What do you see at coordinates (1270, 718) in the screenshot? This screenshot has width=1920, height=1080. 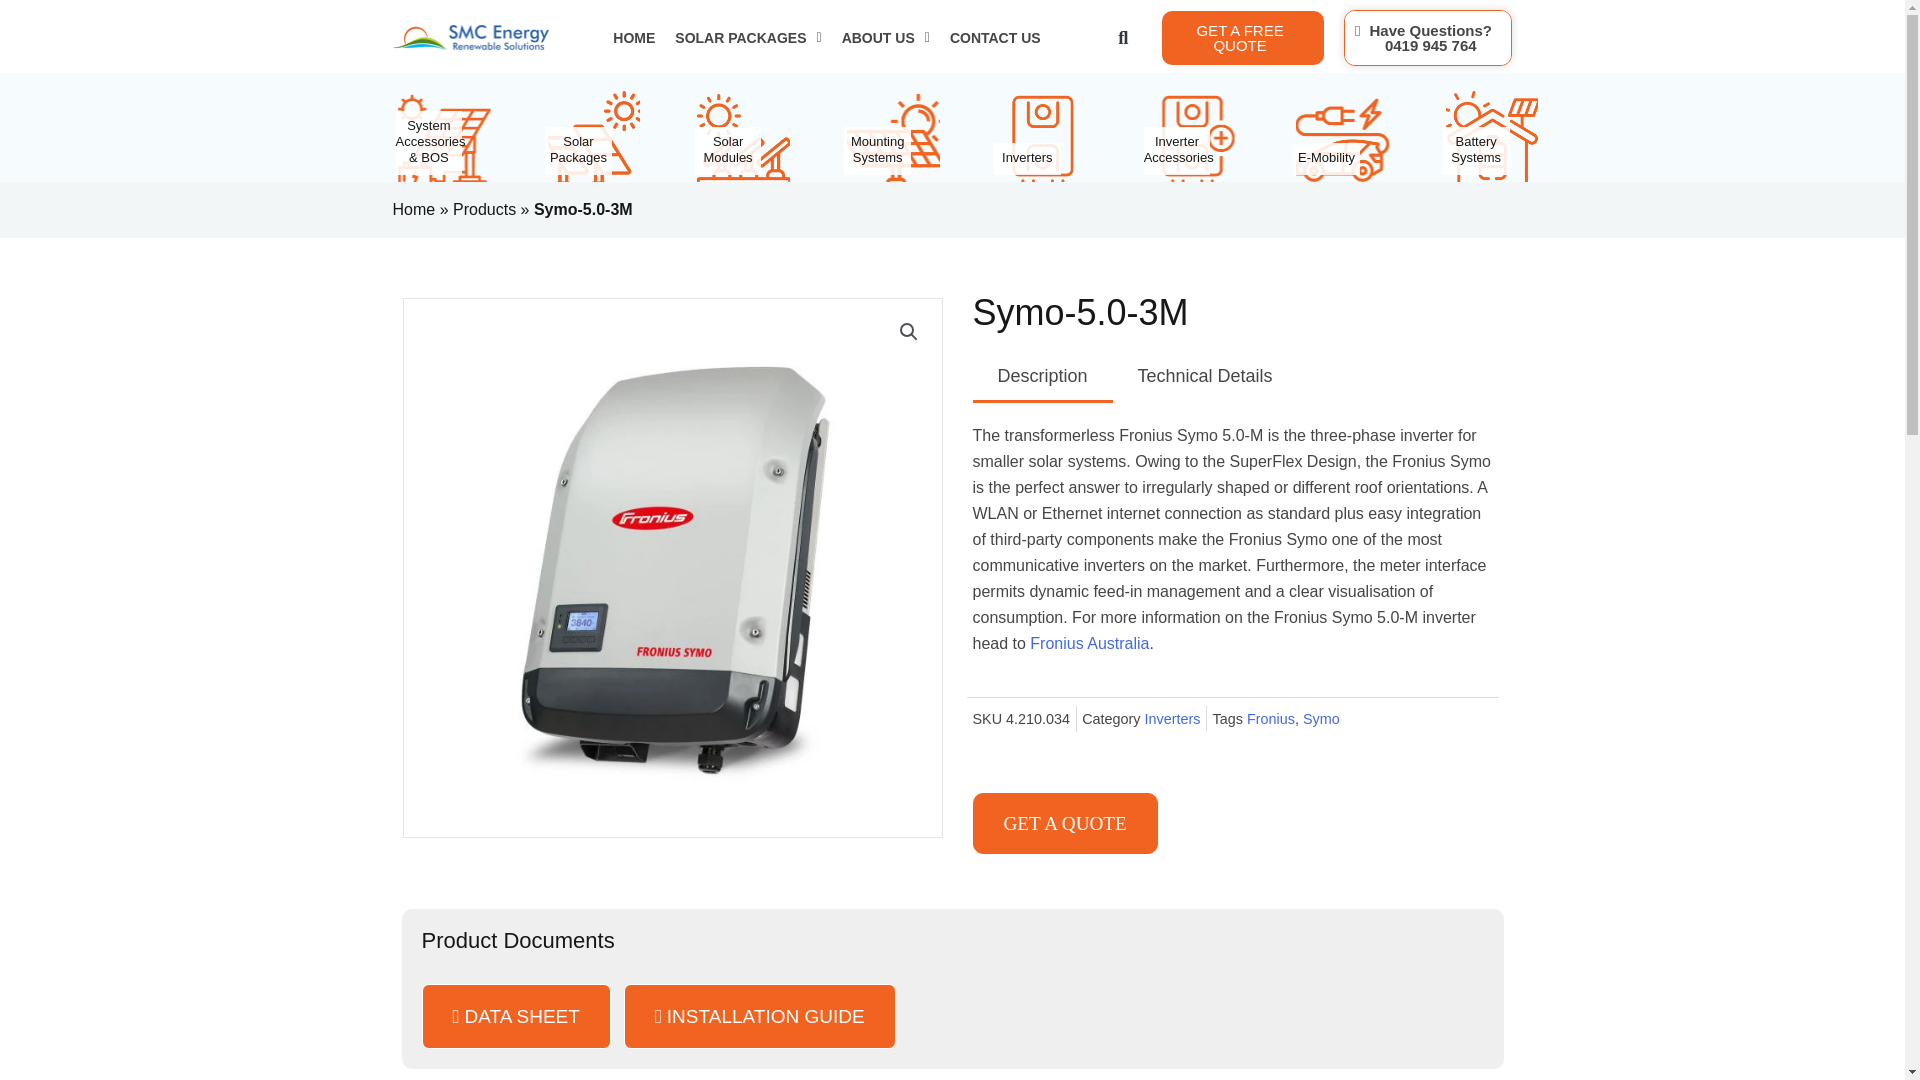 I see `Fronius` at bounding box center [1270, 718].